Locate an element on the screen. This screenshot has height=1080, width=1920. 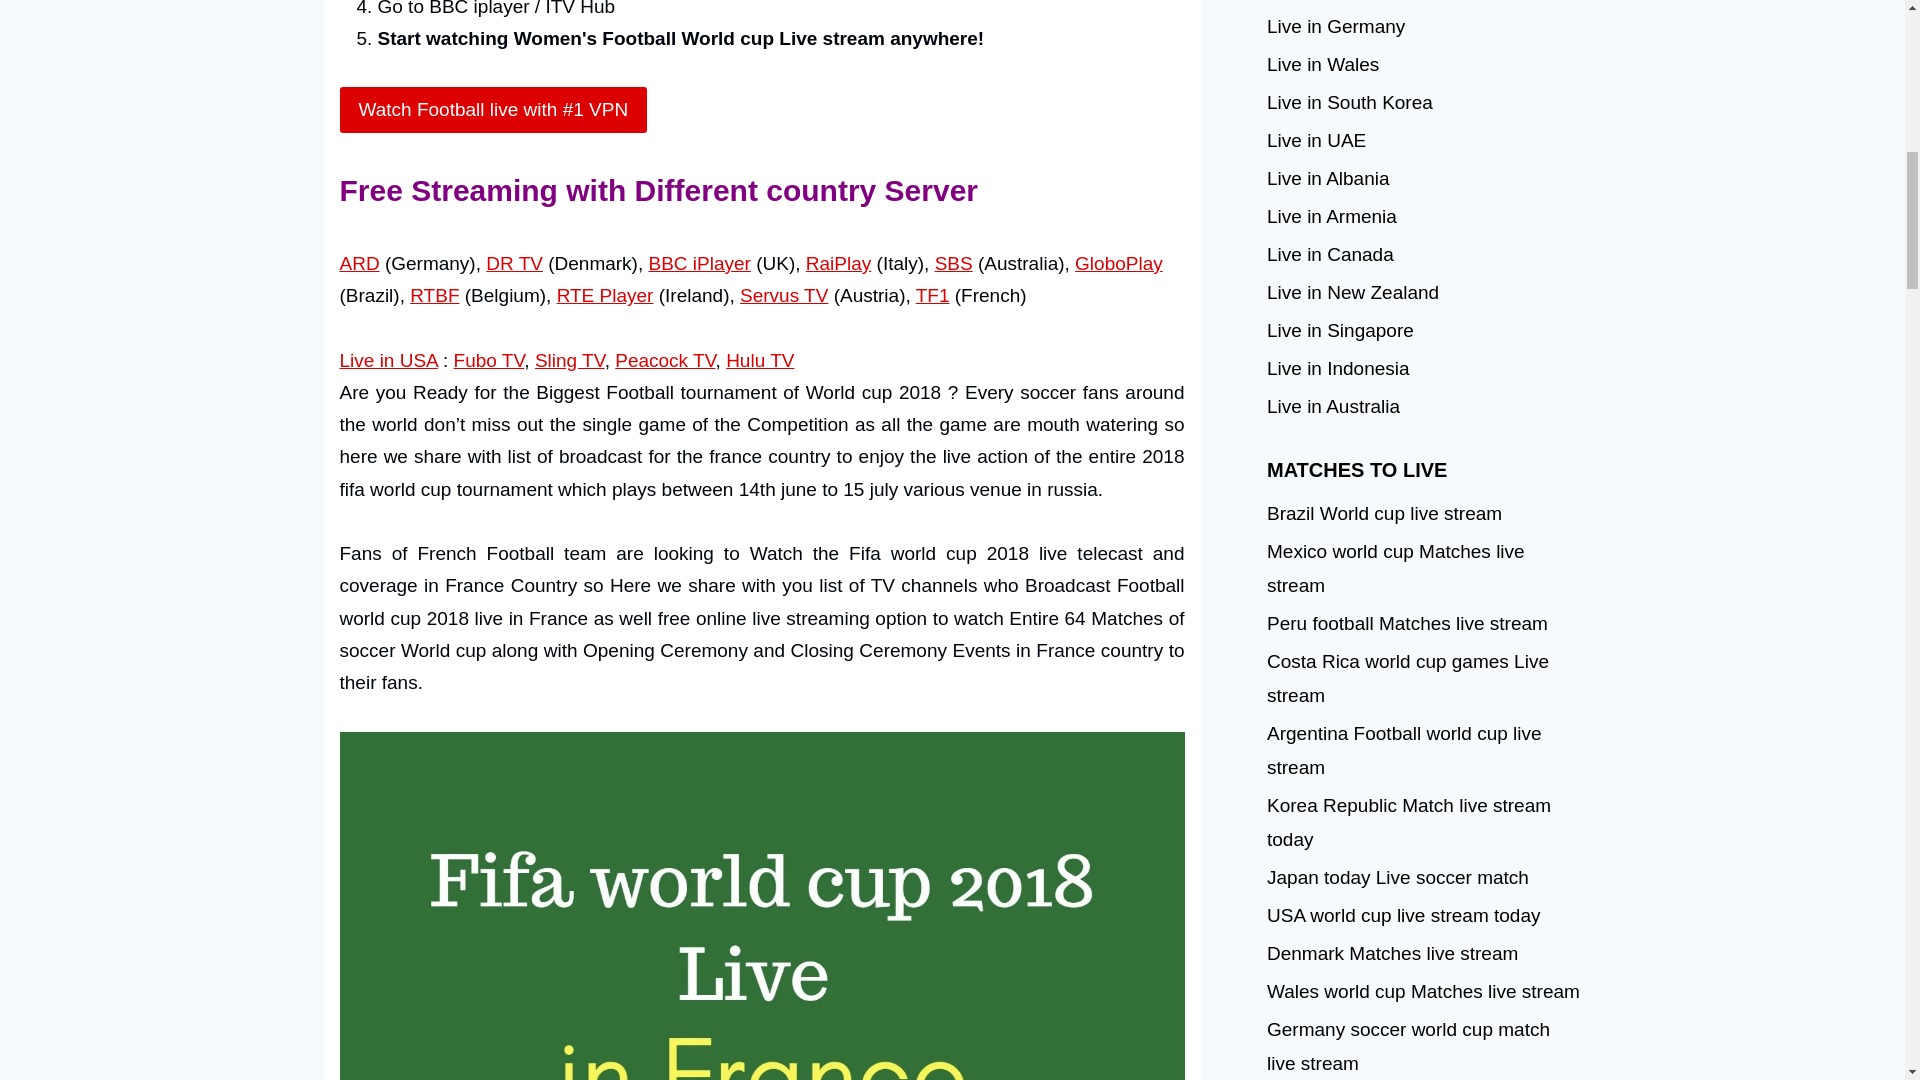
ARD is located at coordinates (360, 263).